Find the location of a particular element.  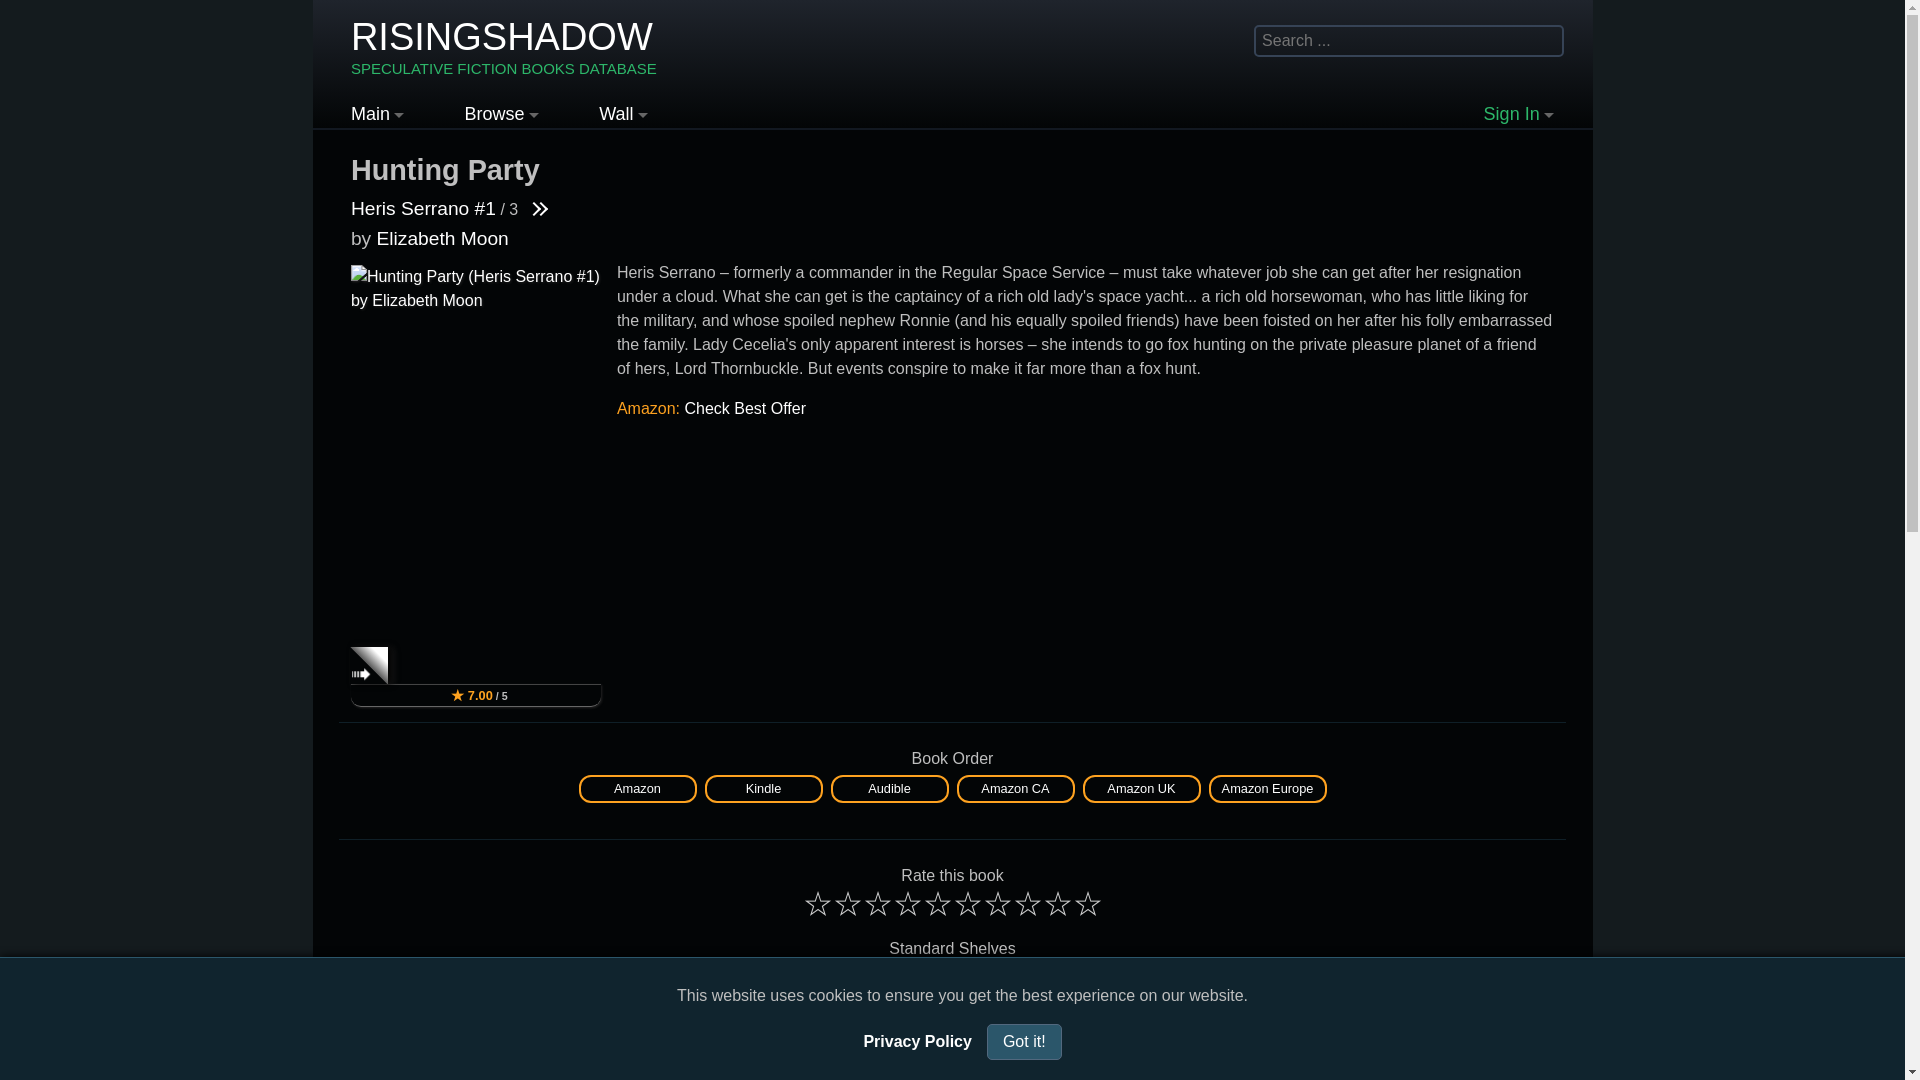

Reading is located at coordinates (774, 978).